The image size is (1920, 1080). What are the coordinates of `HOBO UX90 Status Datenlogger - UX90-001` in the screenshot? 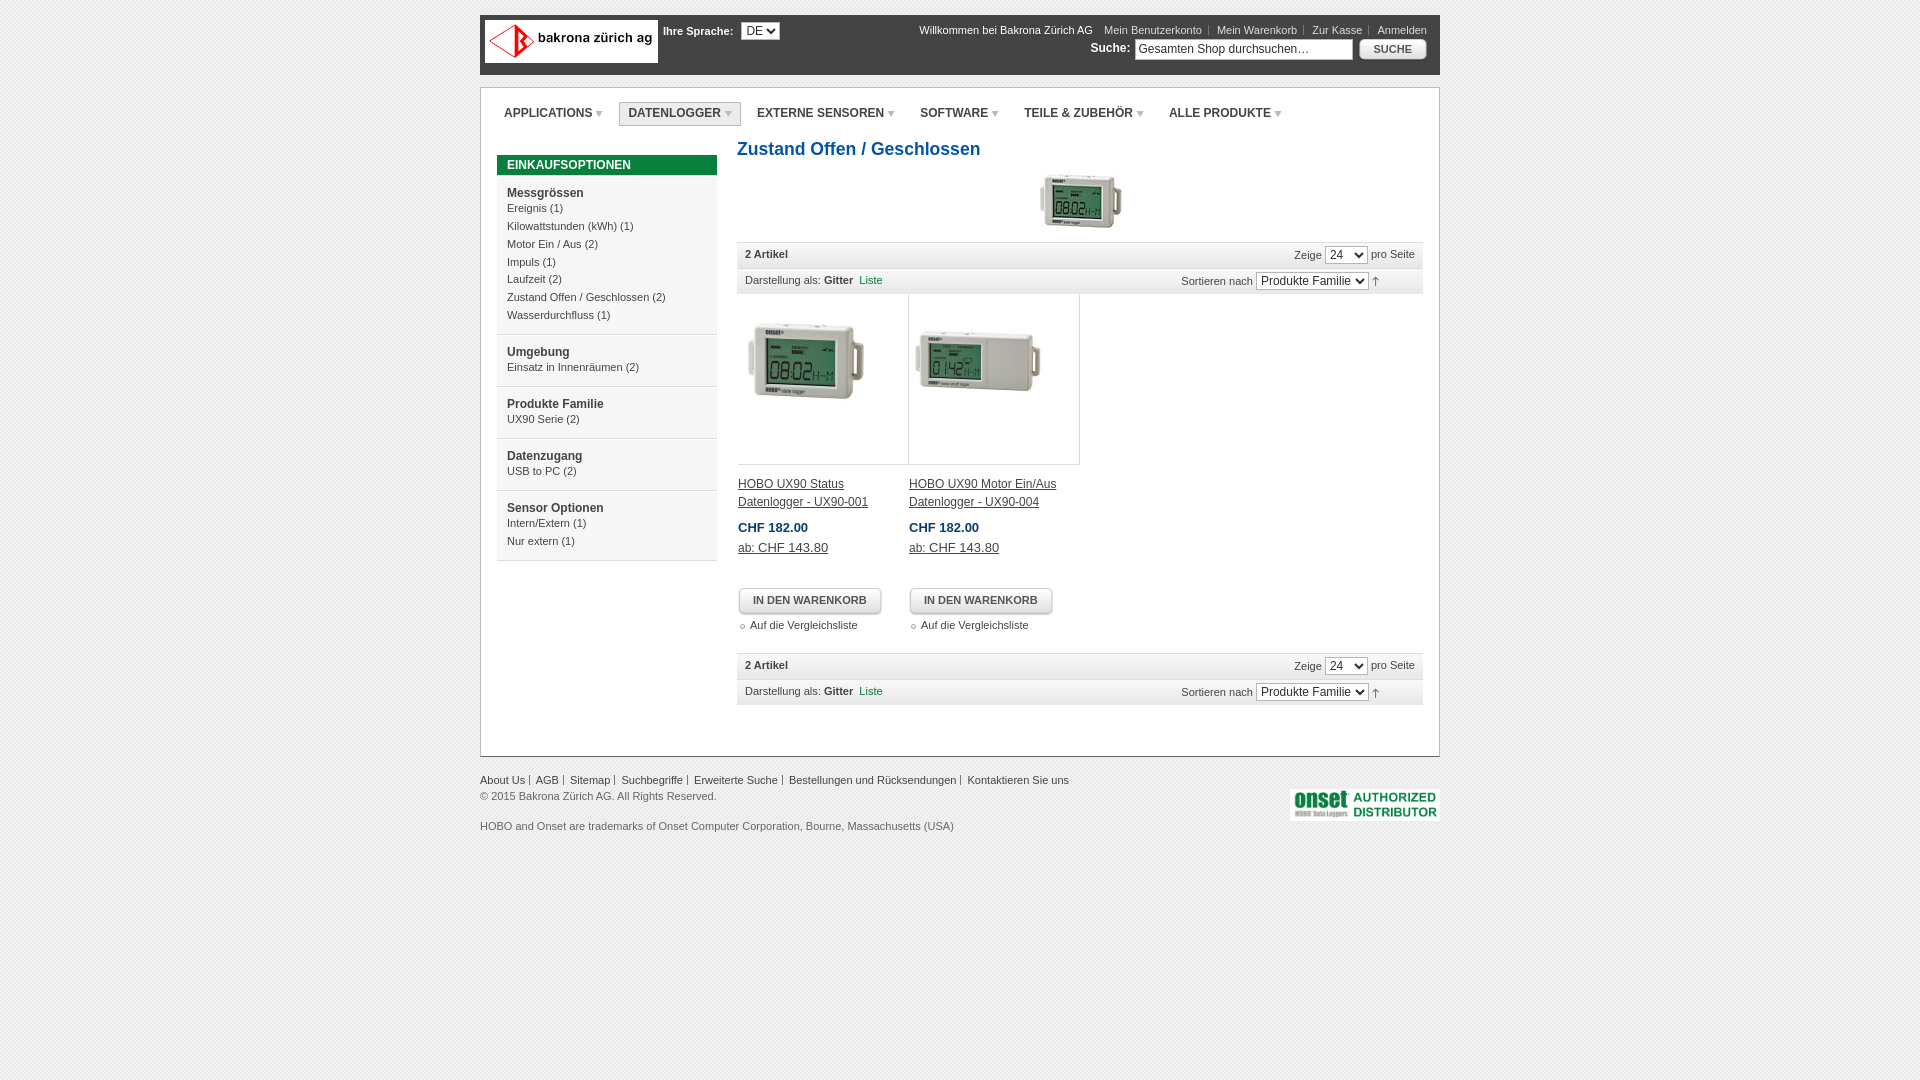 It's located at (803, 494).